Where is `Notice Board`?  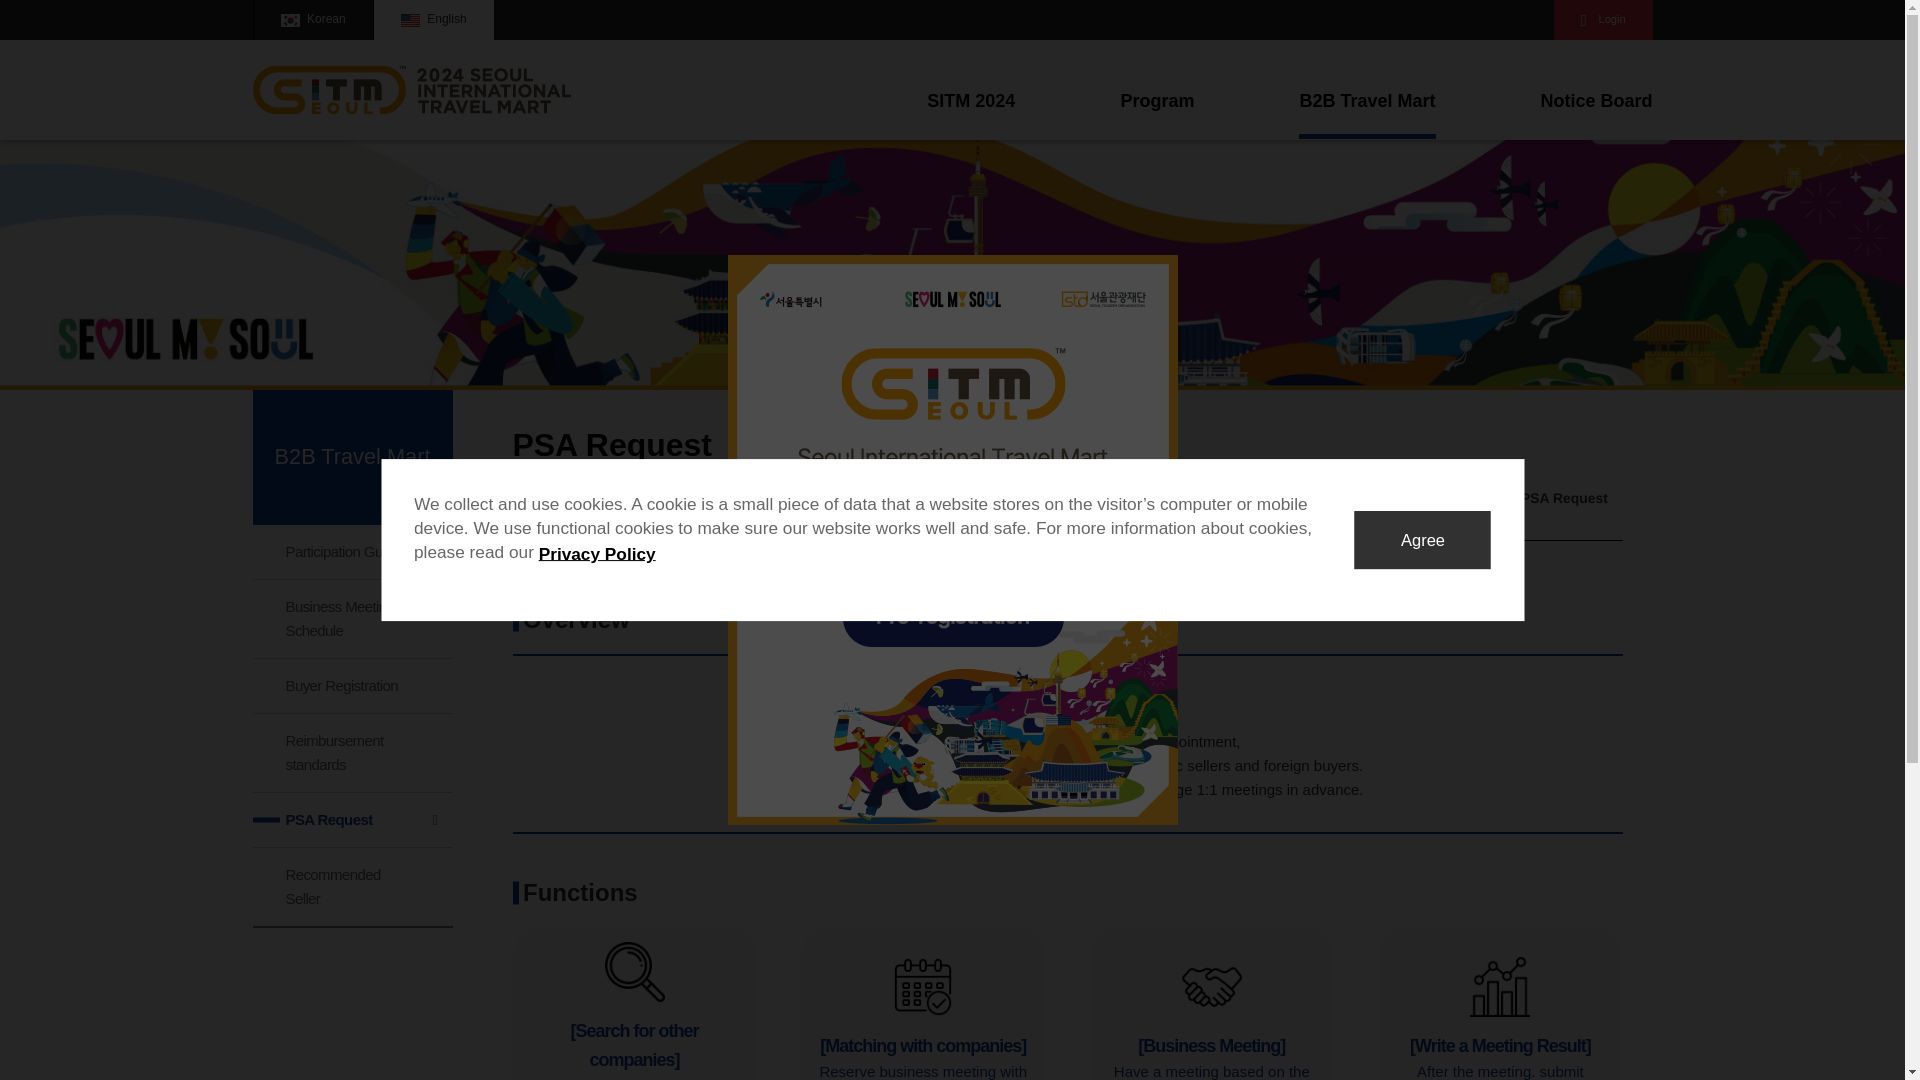
Notice Board is located at coordinates (1595, 114).